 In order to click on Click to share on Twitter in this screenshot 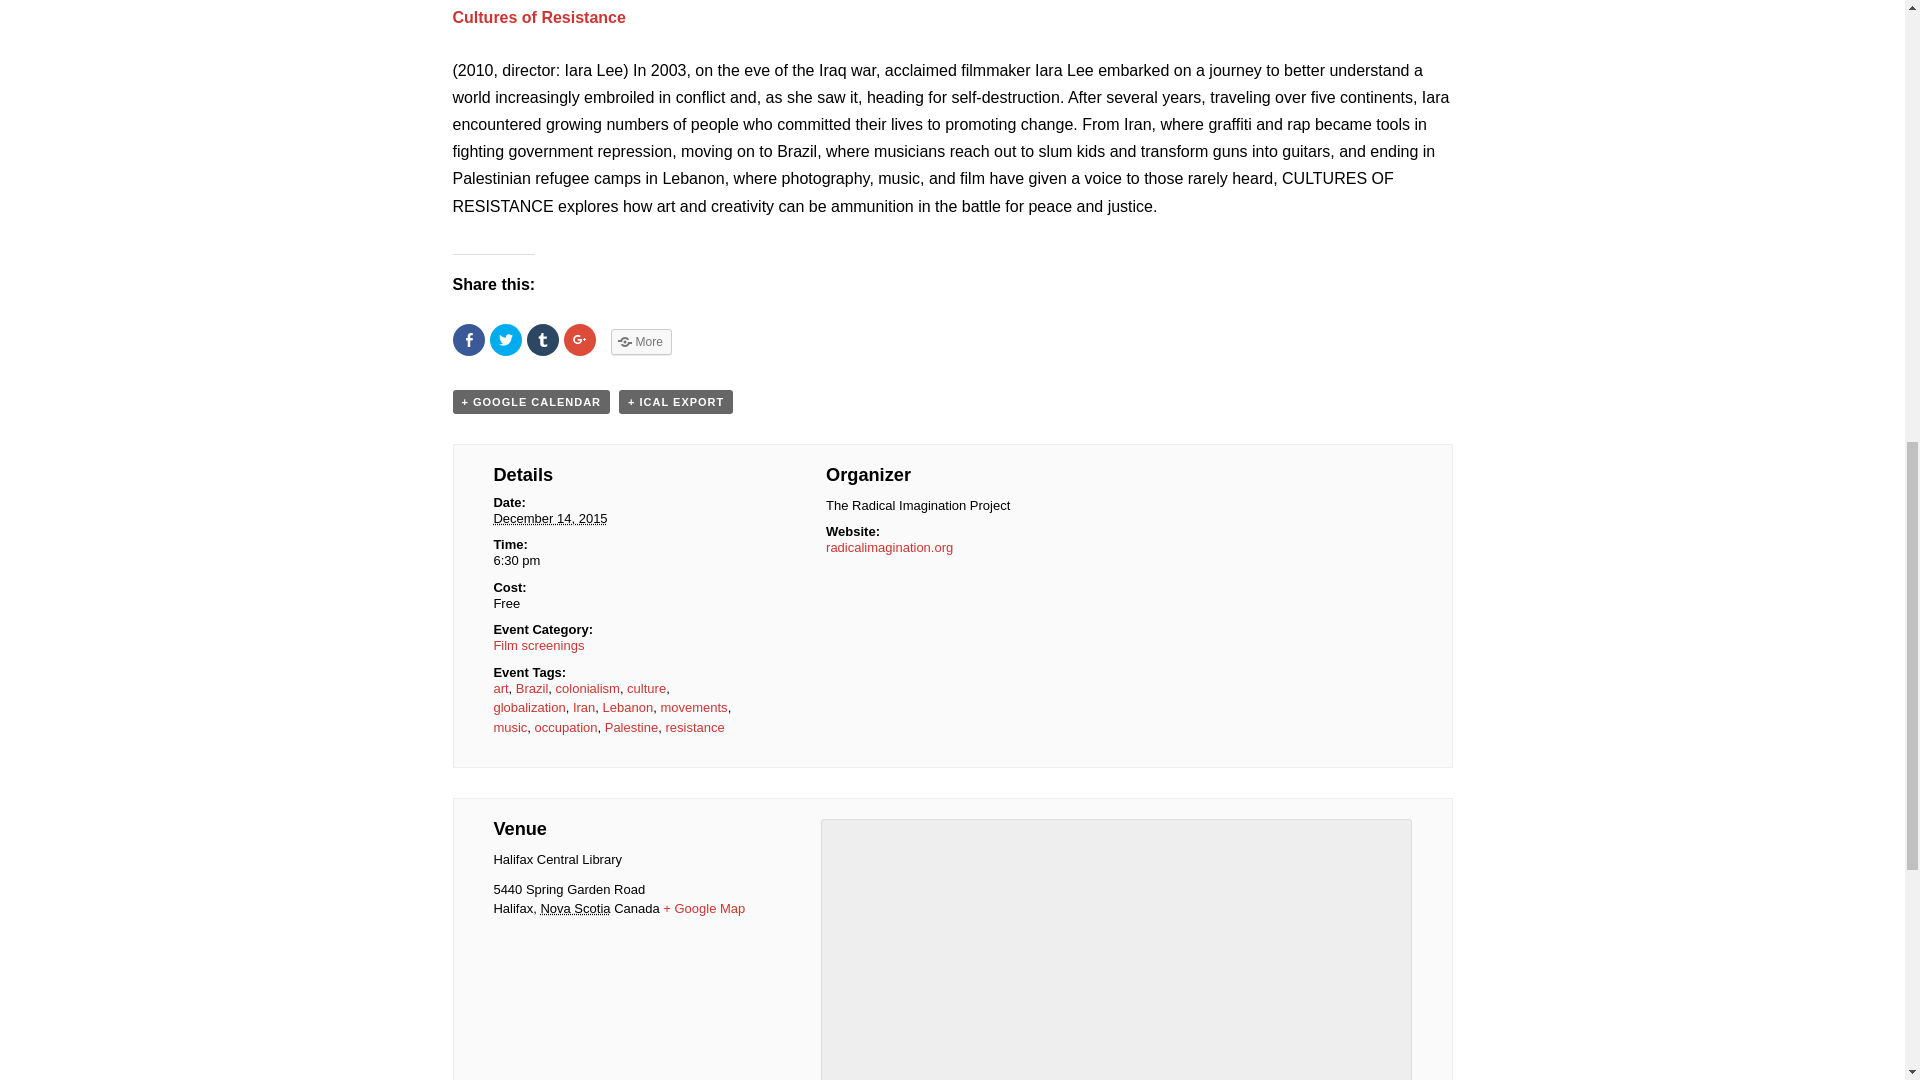, I will do `click(506, 340)`.